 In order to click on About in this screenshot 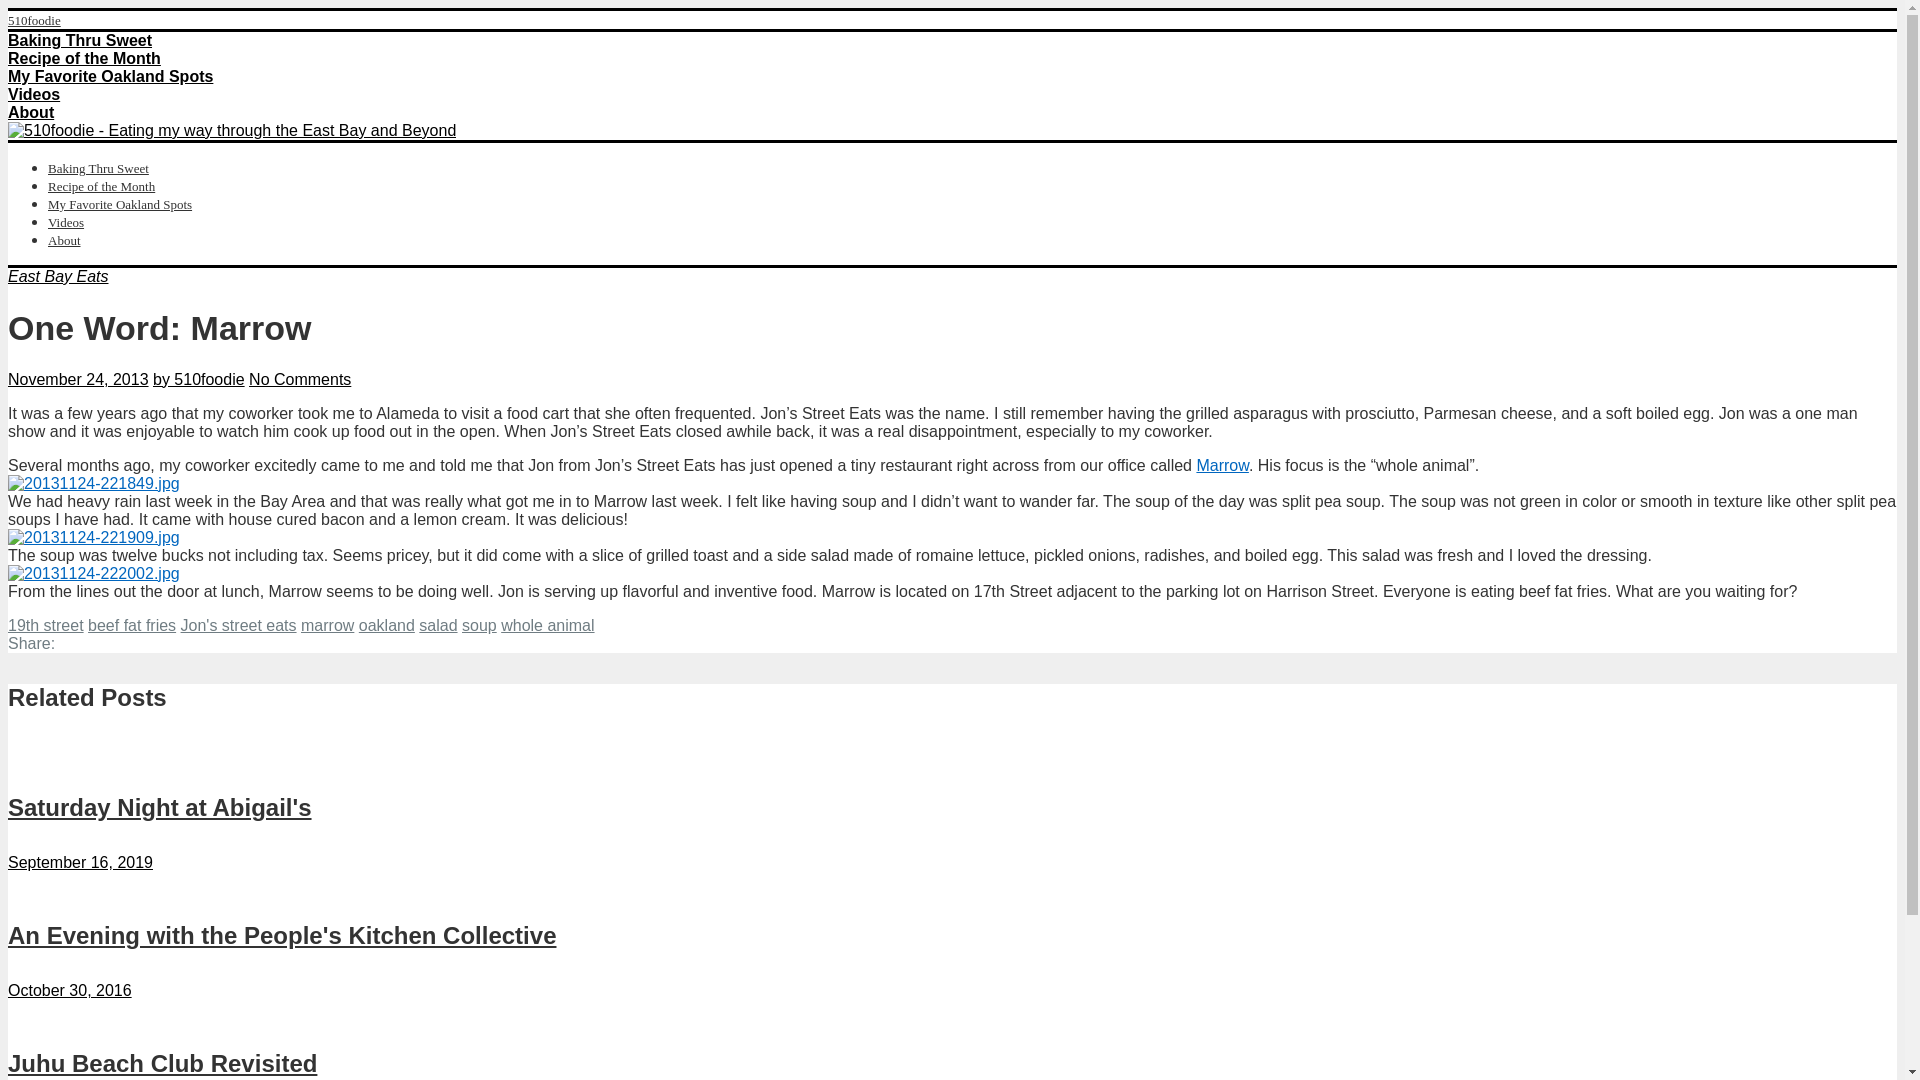, I will do `click(30, 112)`.